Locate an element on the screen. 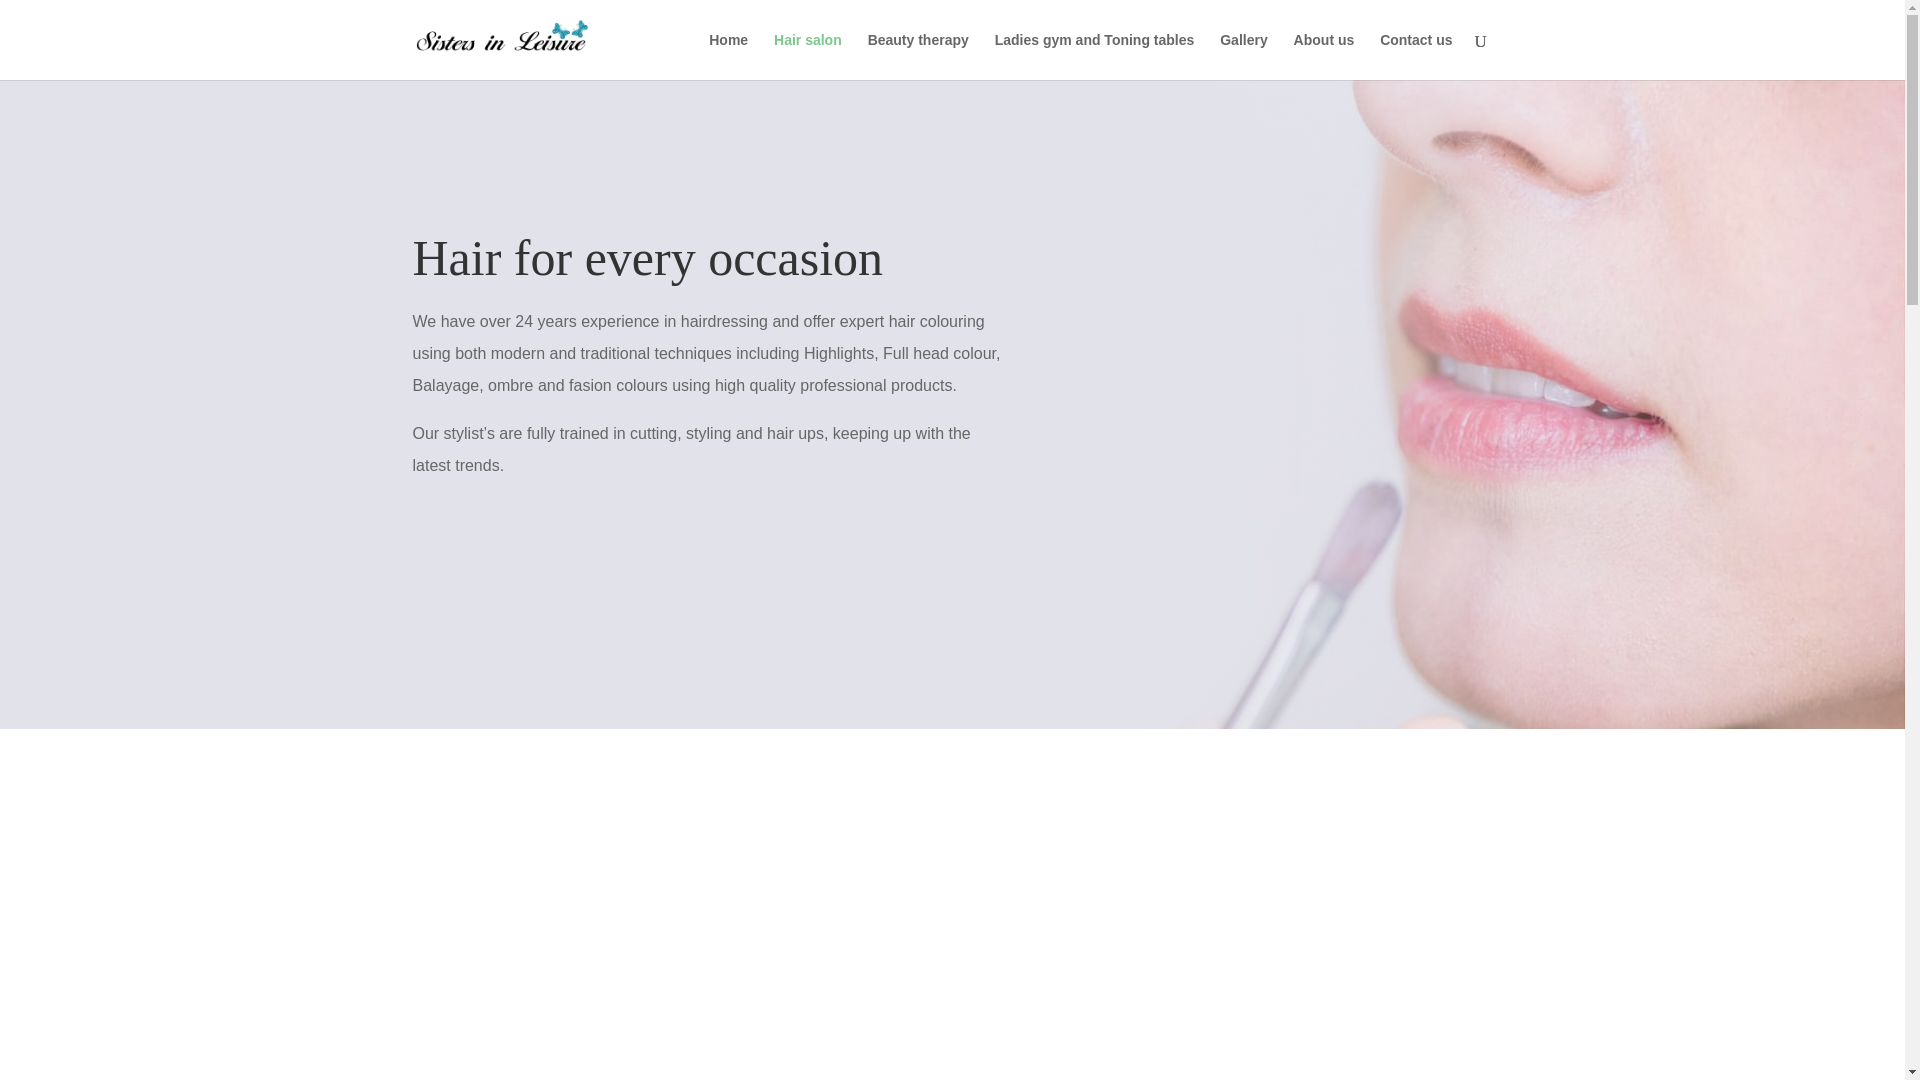 This screenshot has width=1920, height=1080. Ladies gym and Toning tables is located at coordinates (1094, 56).